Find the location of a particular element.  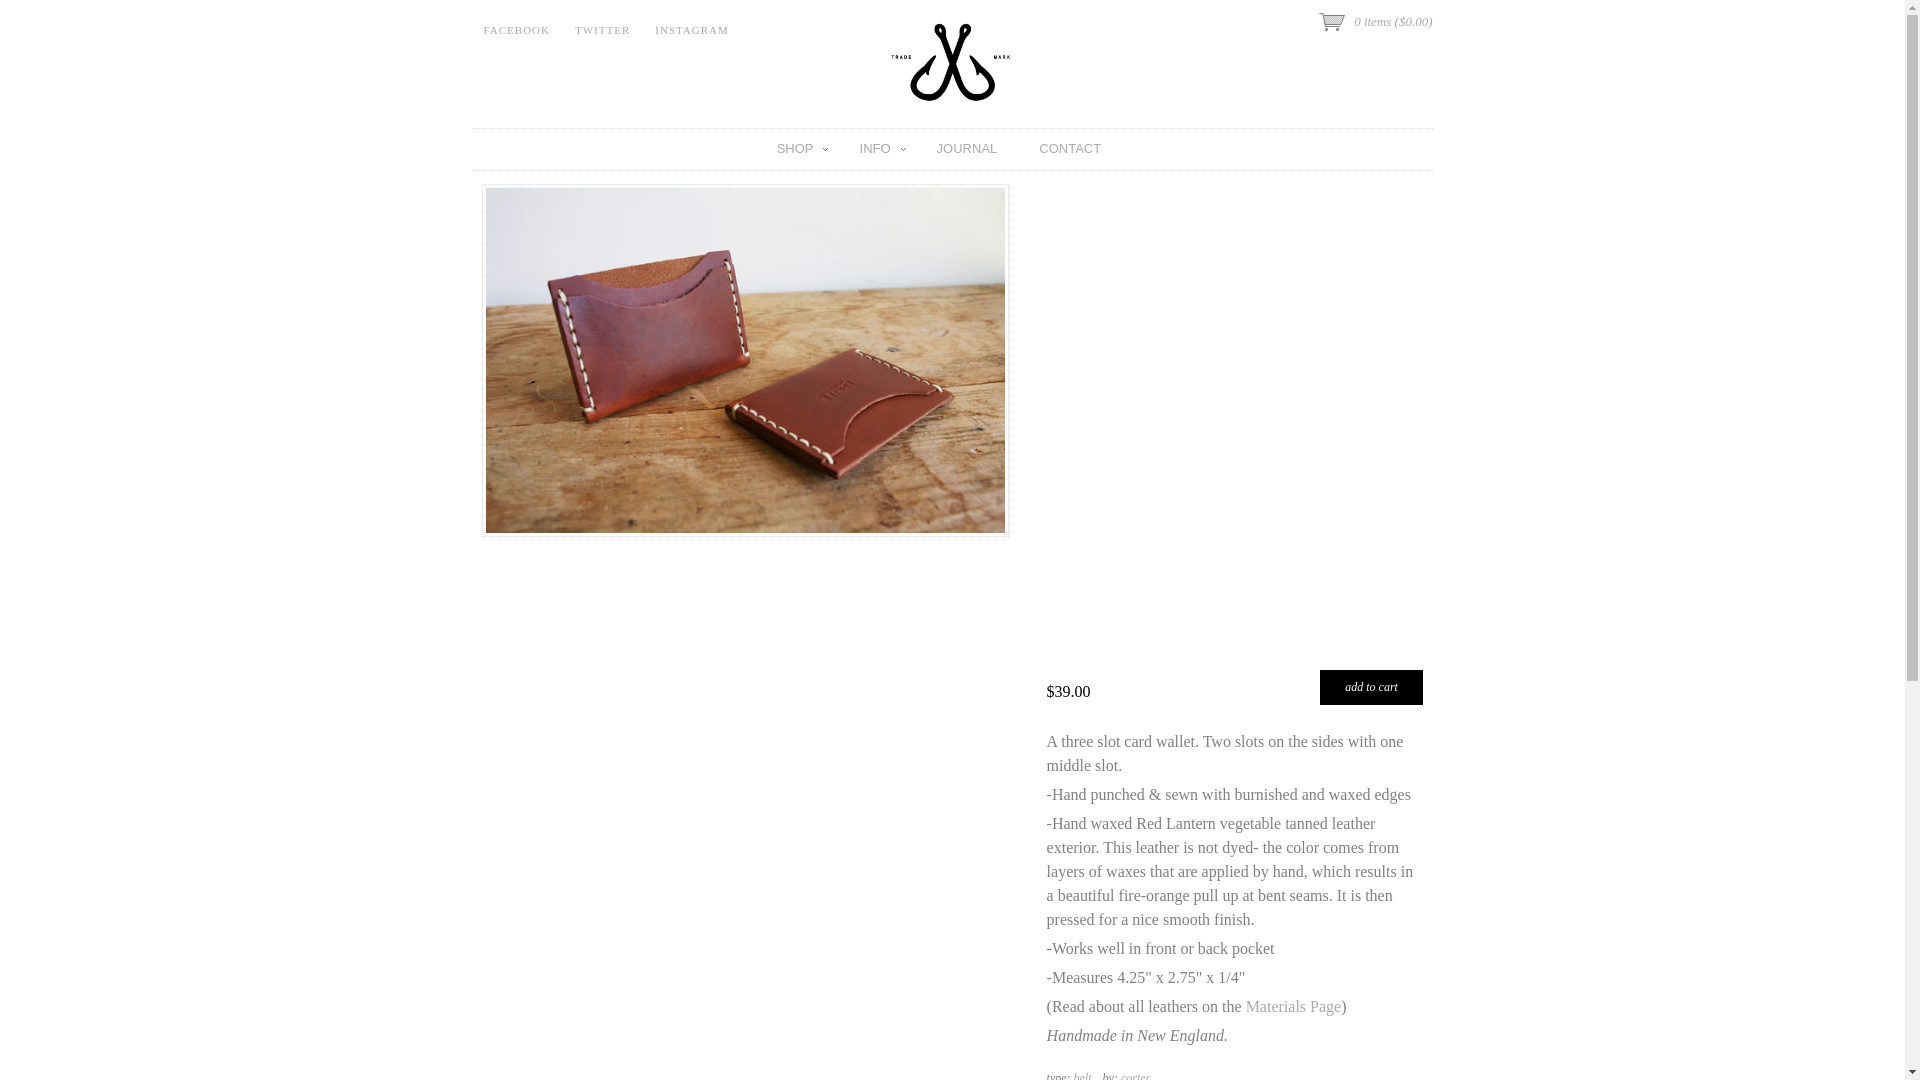

INFO is located at coordinates (874, 148).